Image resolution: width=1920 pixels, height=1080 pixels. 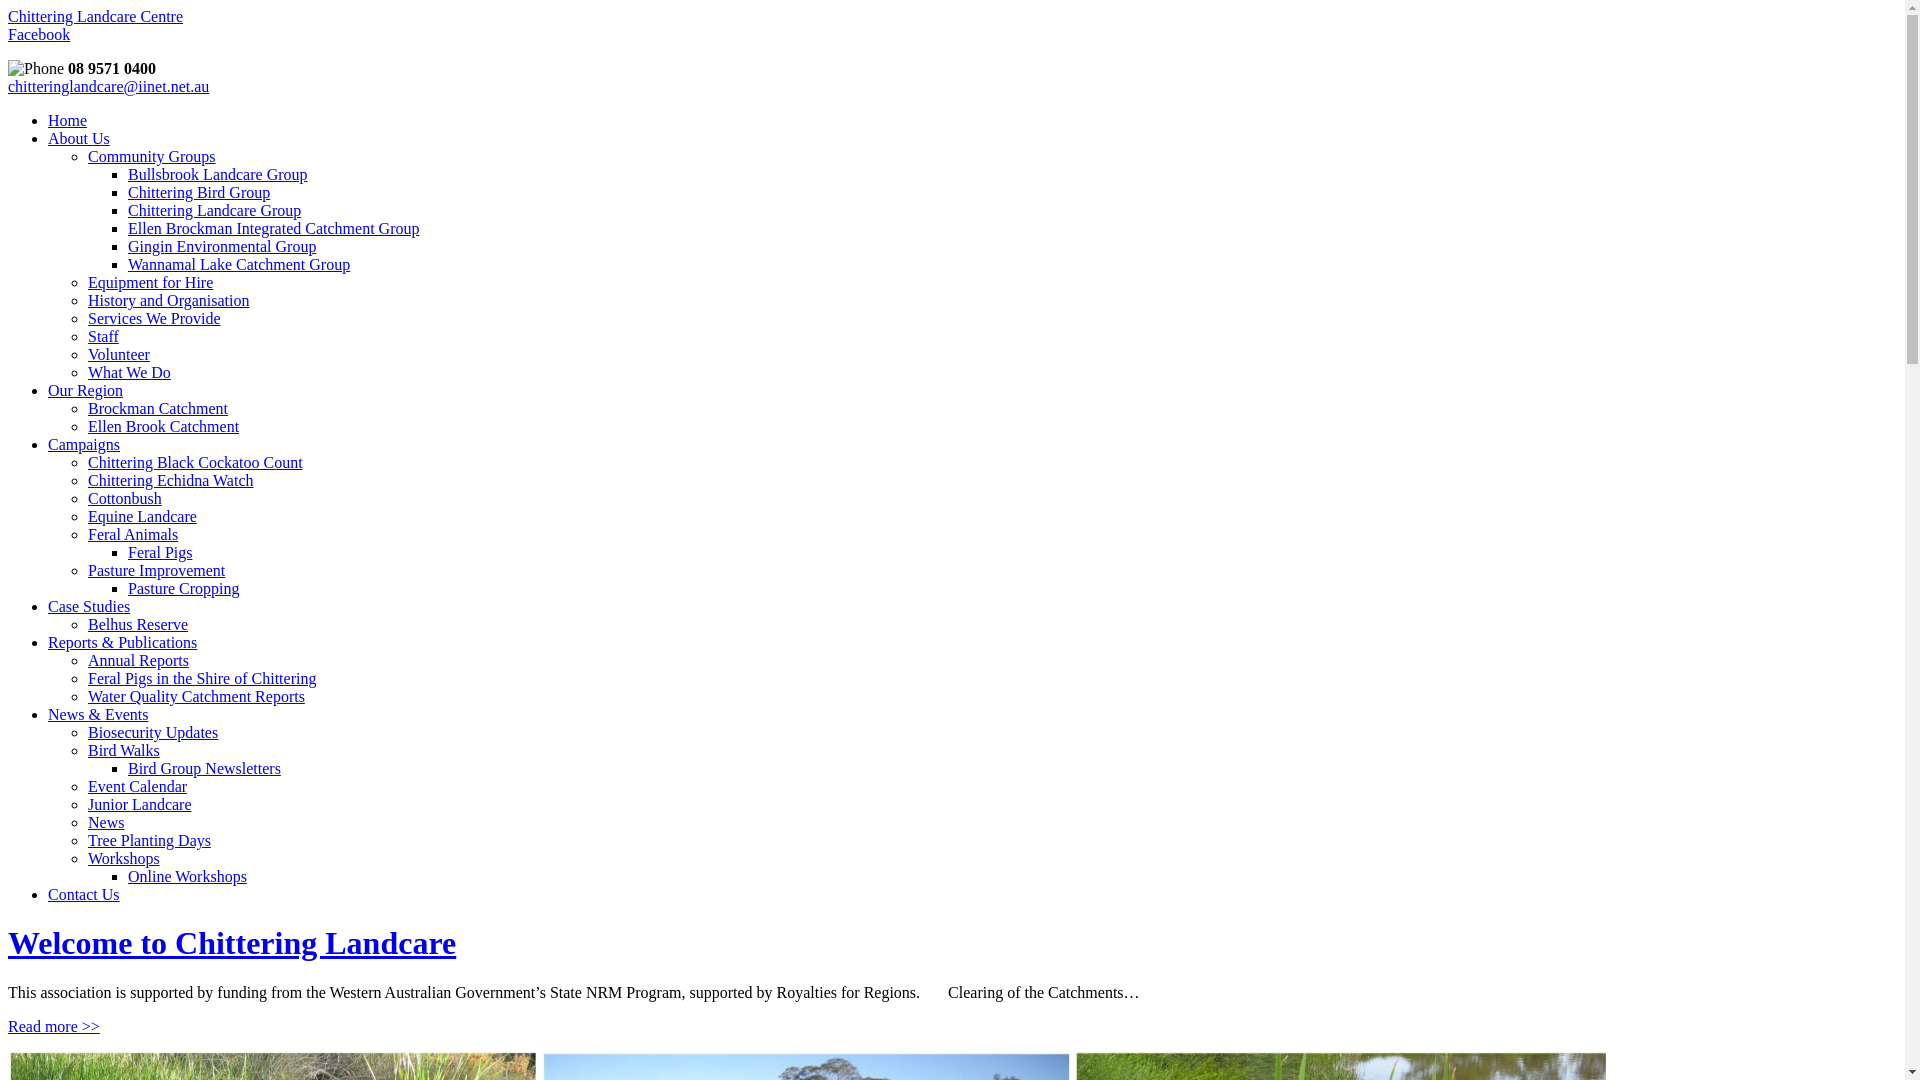 I want to click on News & Events, so click(x=98, y=714).